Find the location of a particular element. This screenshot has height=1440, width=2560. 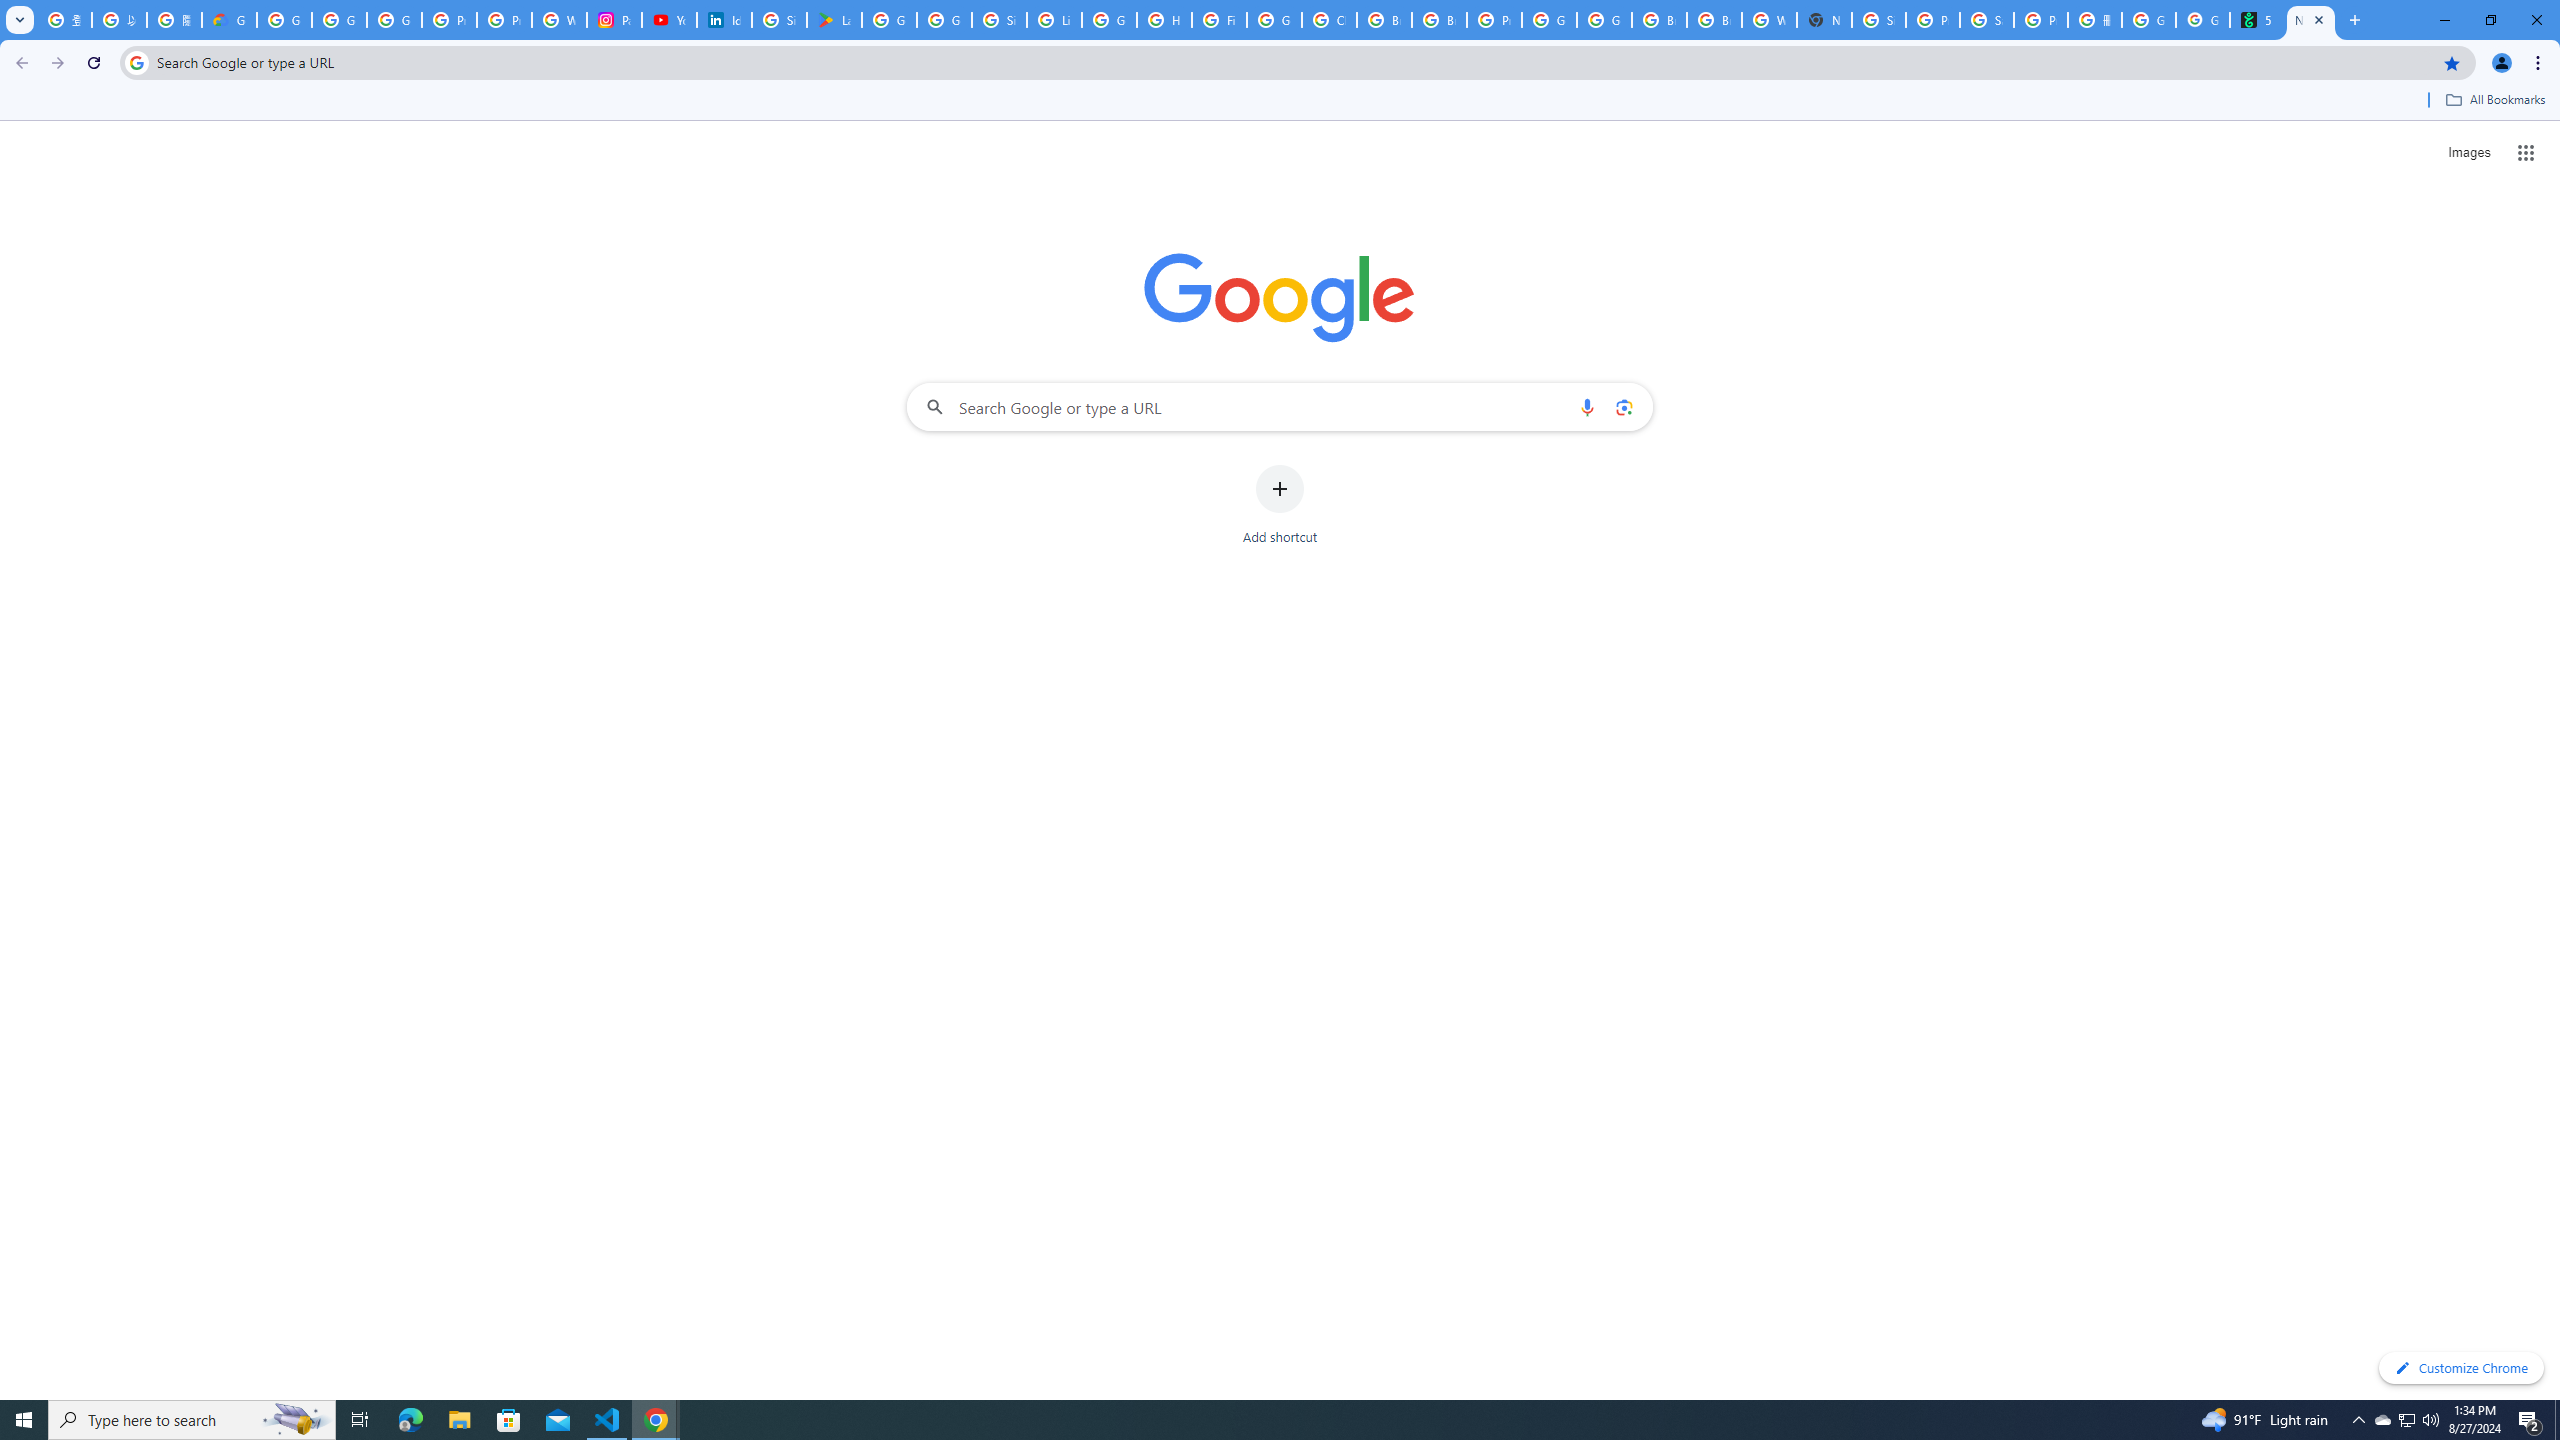

YouTube Culture & Trends - On The Rise: Handcam Videos is located at coordinates (669, 20).